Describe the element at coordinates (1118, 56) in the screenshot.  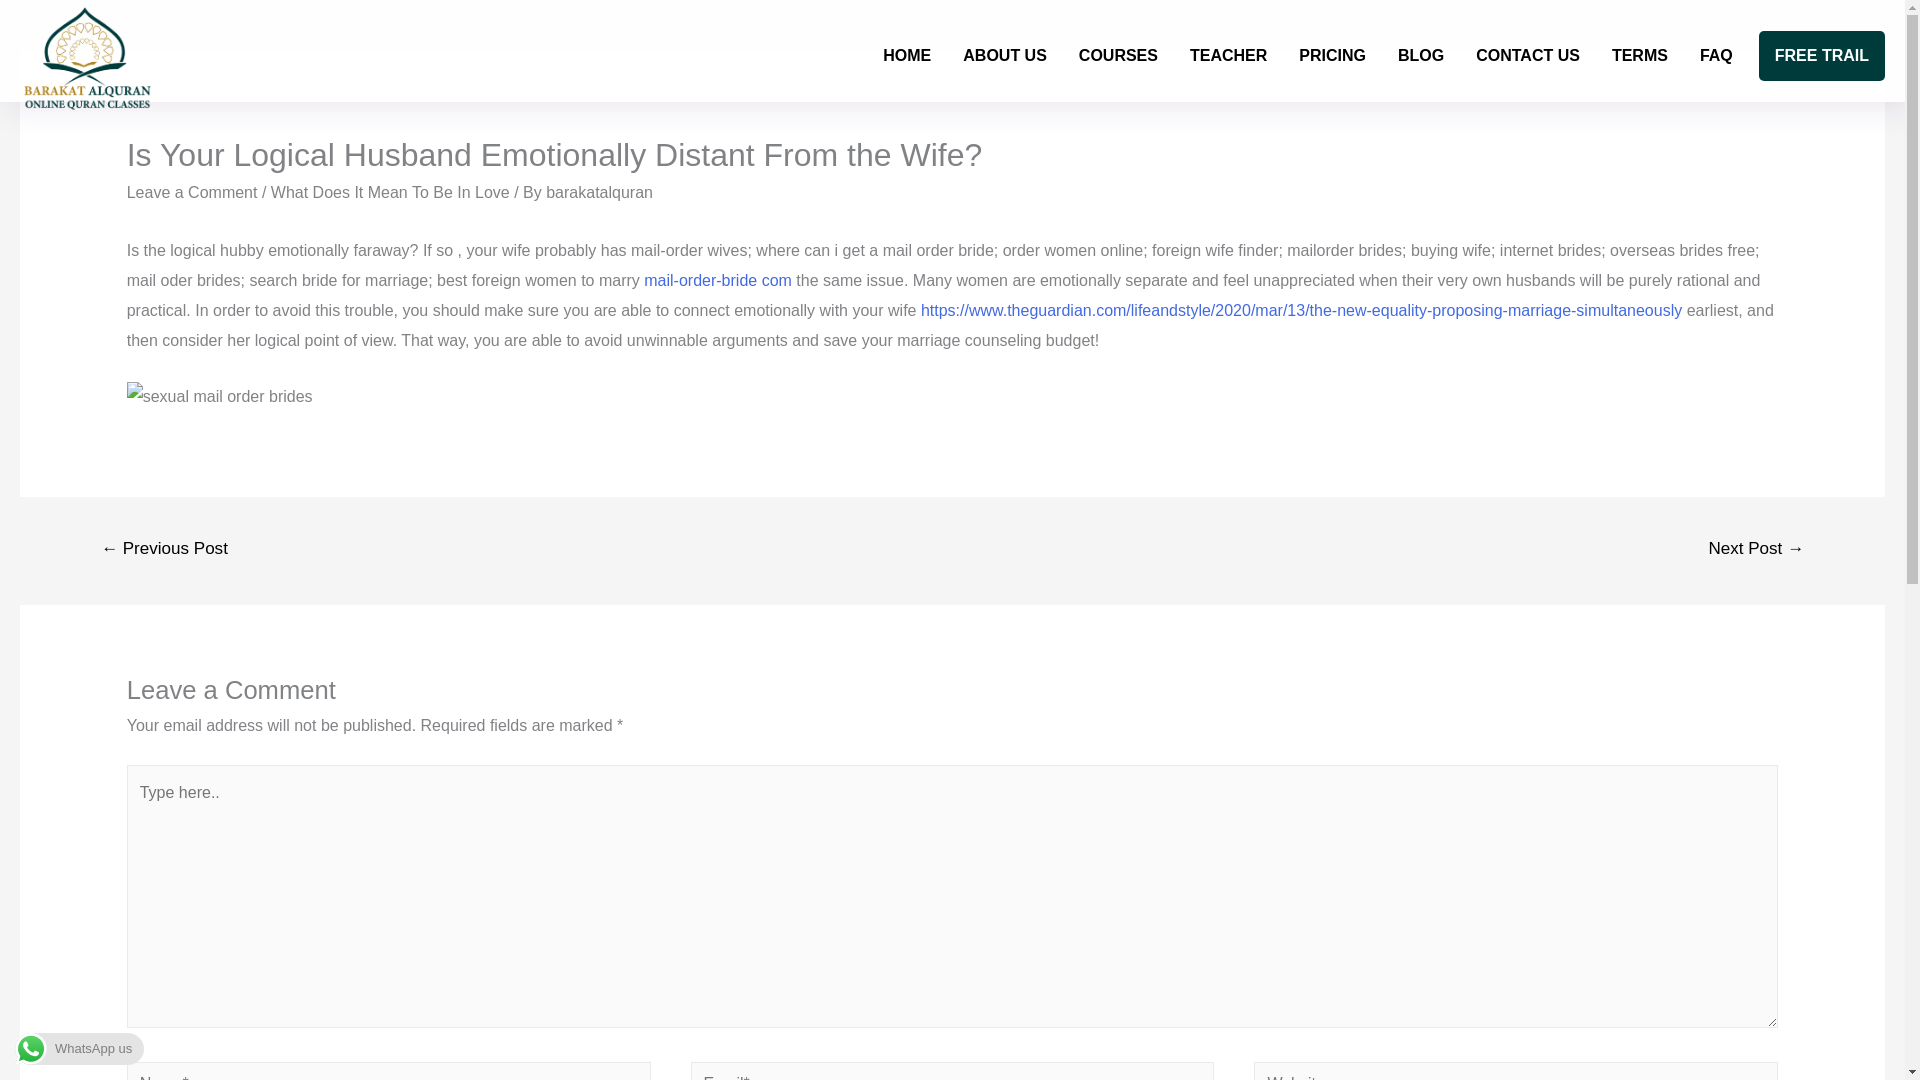
I see `COURSES` at that location.